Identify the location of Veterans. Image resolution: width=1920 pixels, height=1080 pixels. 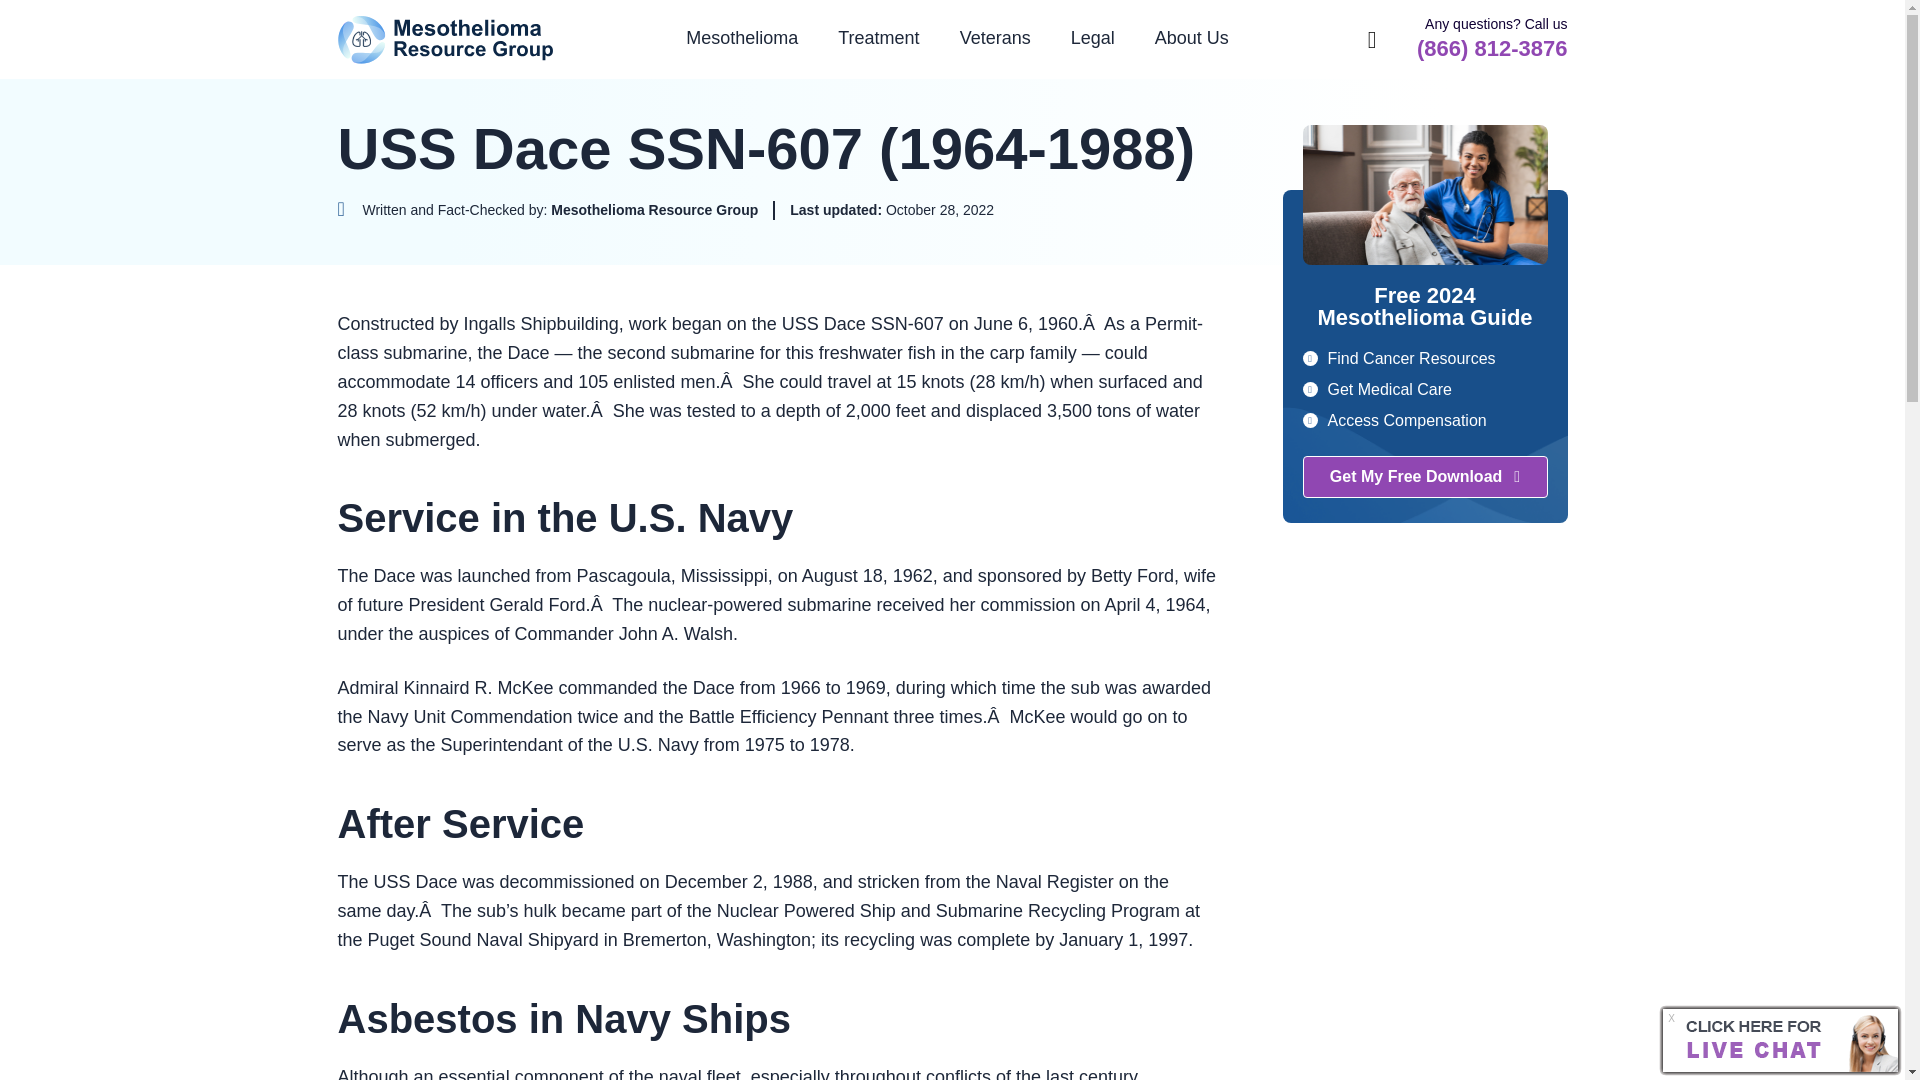
(995, 38).